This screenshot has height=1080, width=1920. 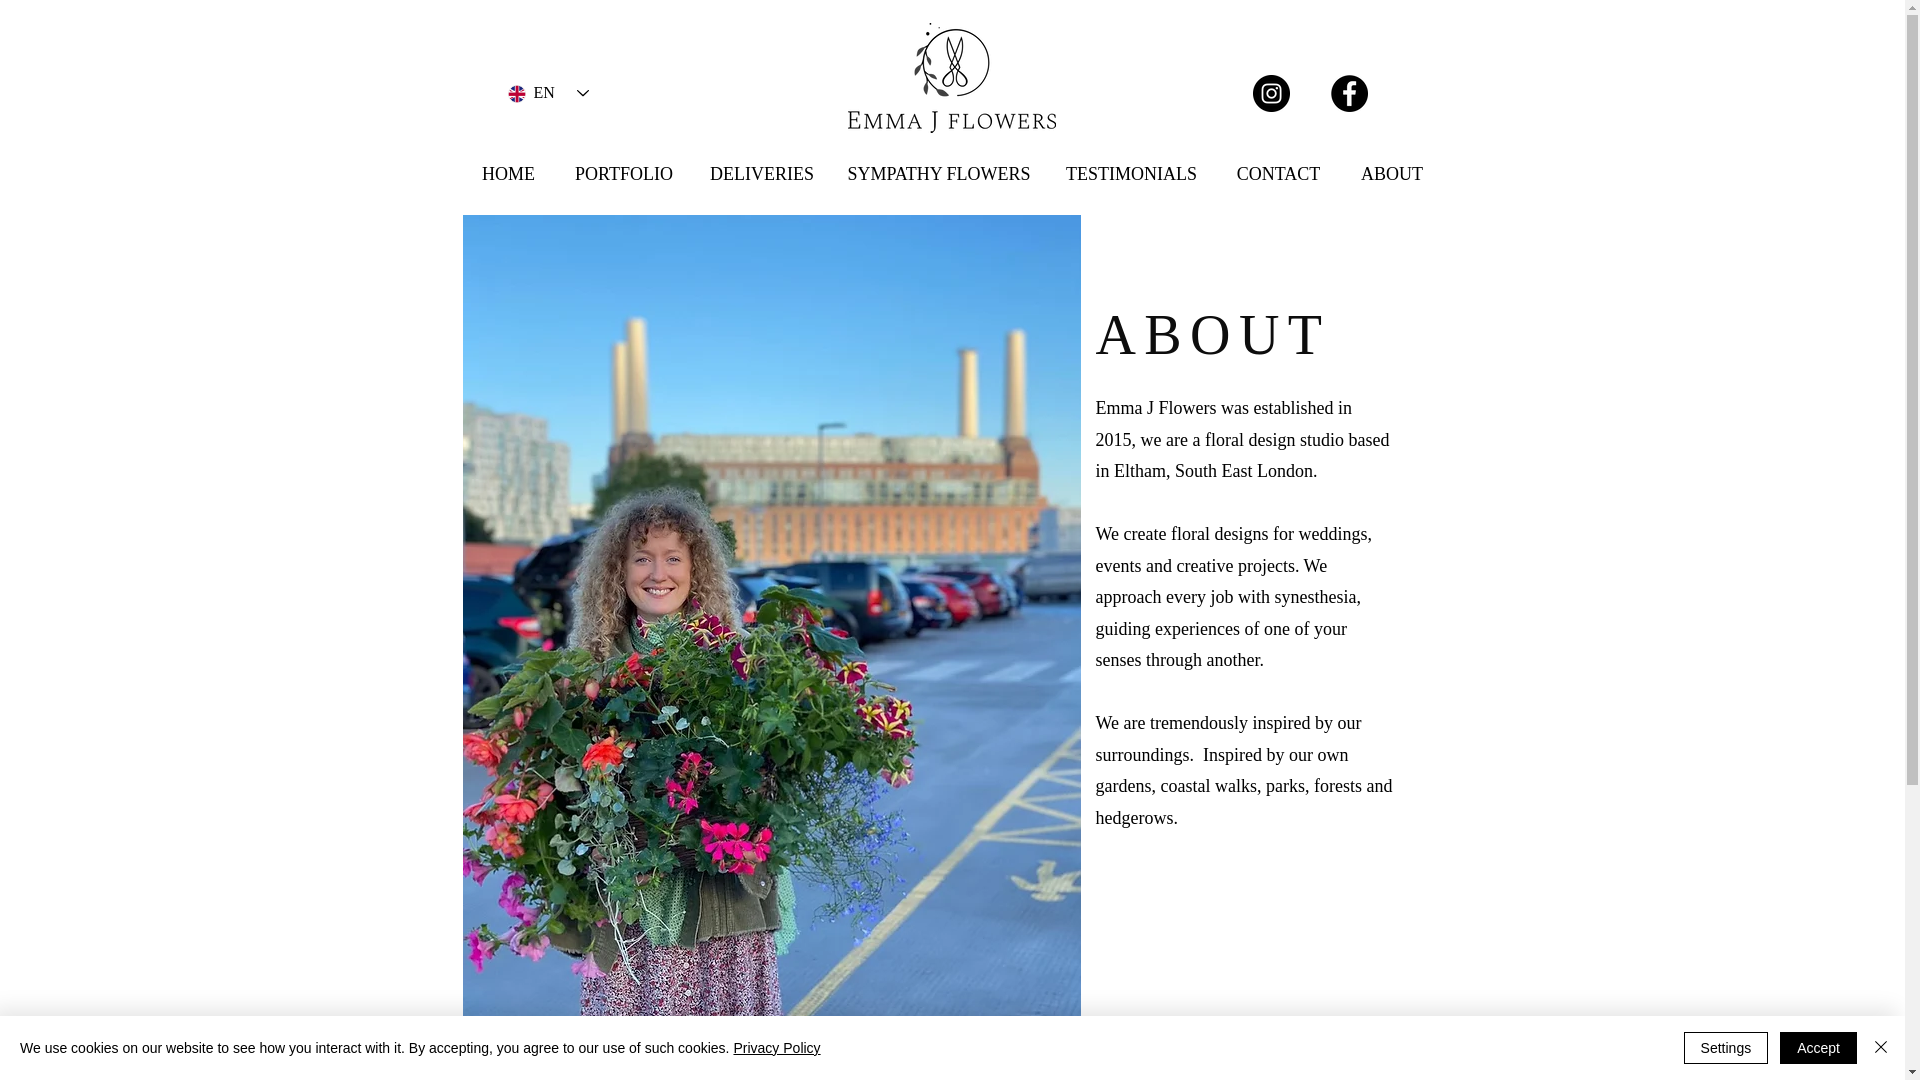 I want to click on Accept, so click(x=1818, y=1048).